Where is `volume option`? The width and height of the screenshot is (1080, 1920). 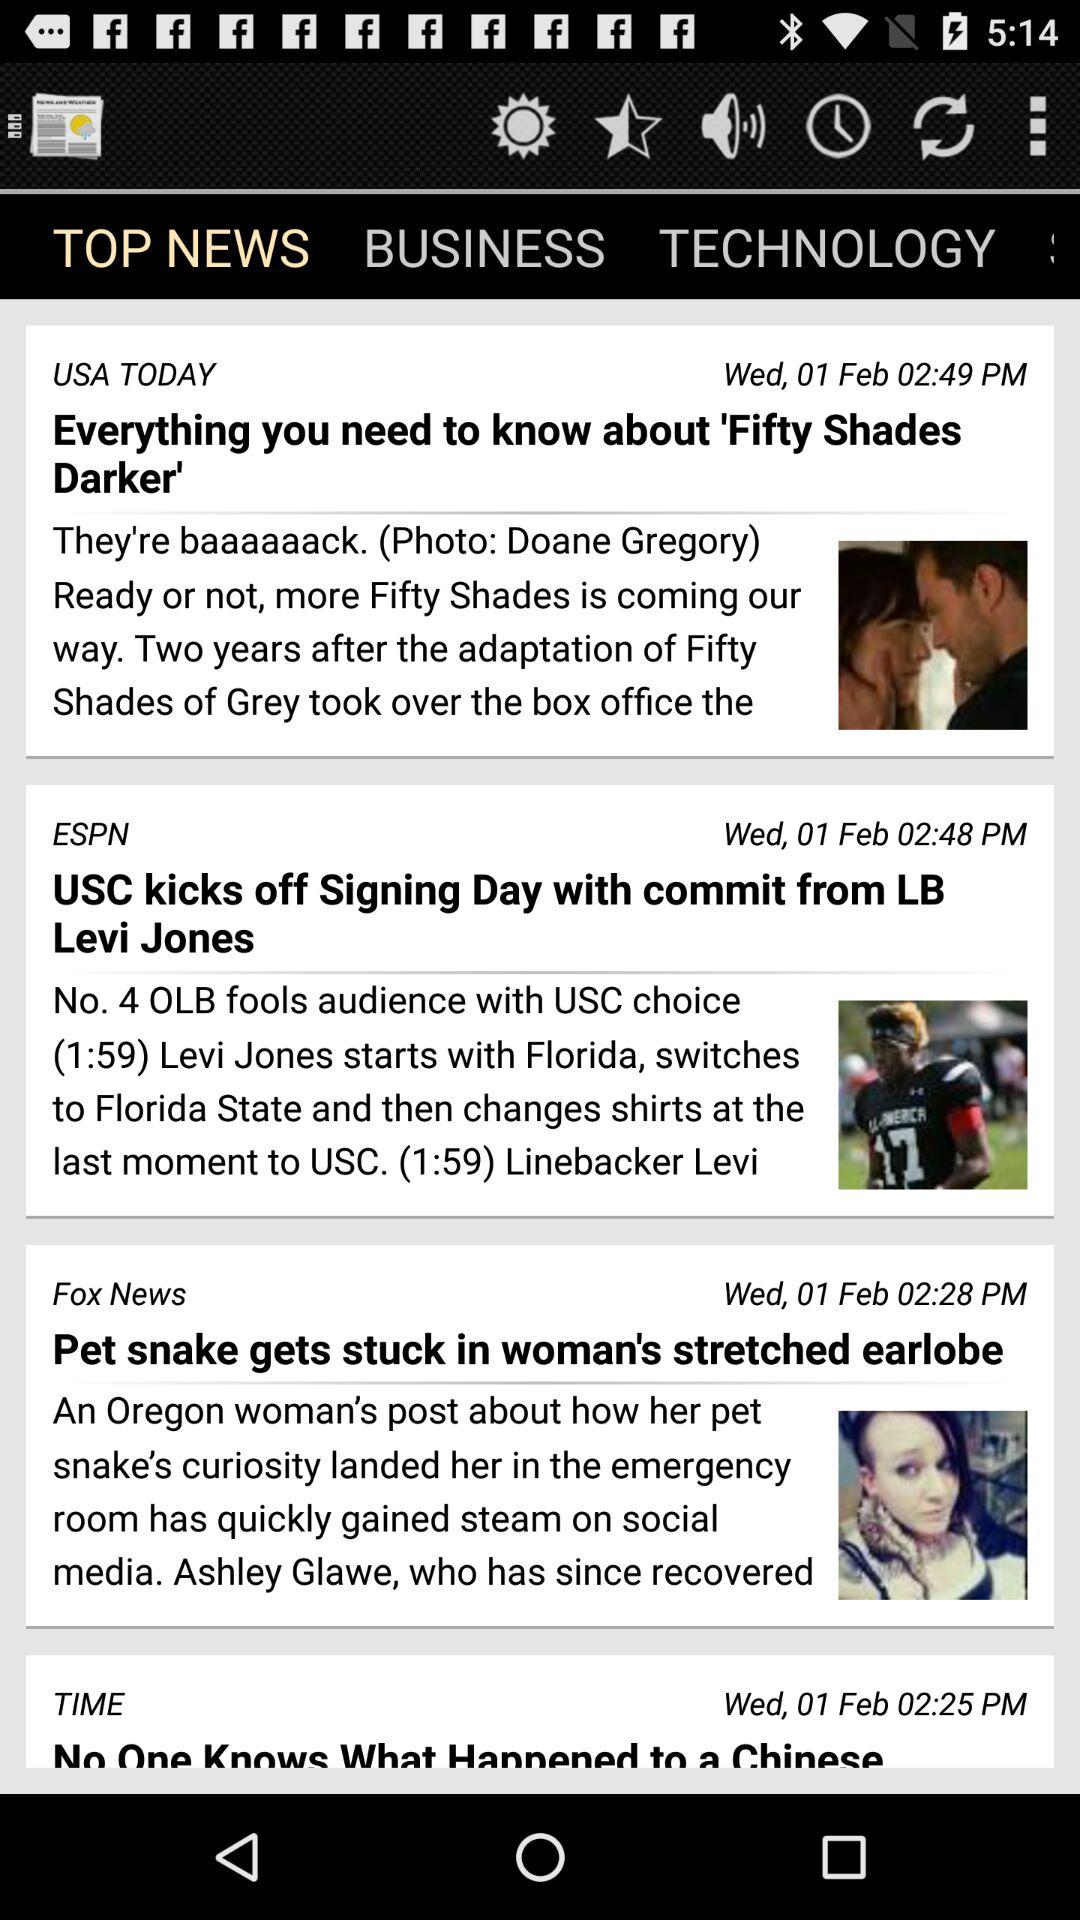
volume option is located at coordinates (734, 126).